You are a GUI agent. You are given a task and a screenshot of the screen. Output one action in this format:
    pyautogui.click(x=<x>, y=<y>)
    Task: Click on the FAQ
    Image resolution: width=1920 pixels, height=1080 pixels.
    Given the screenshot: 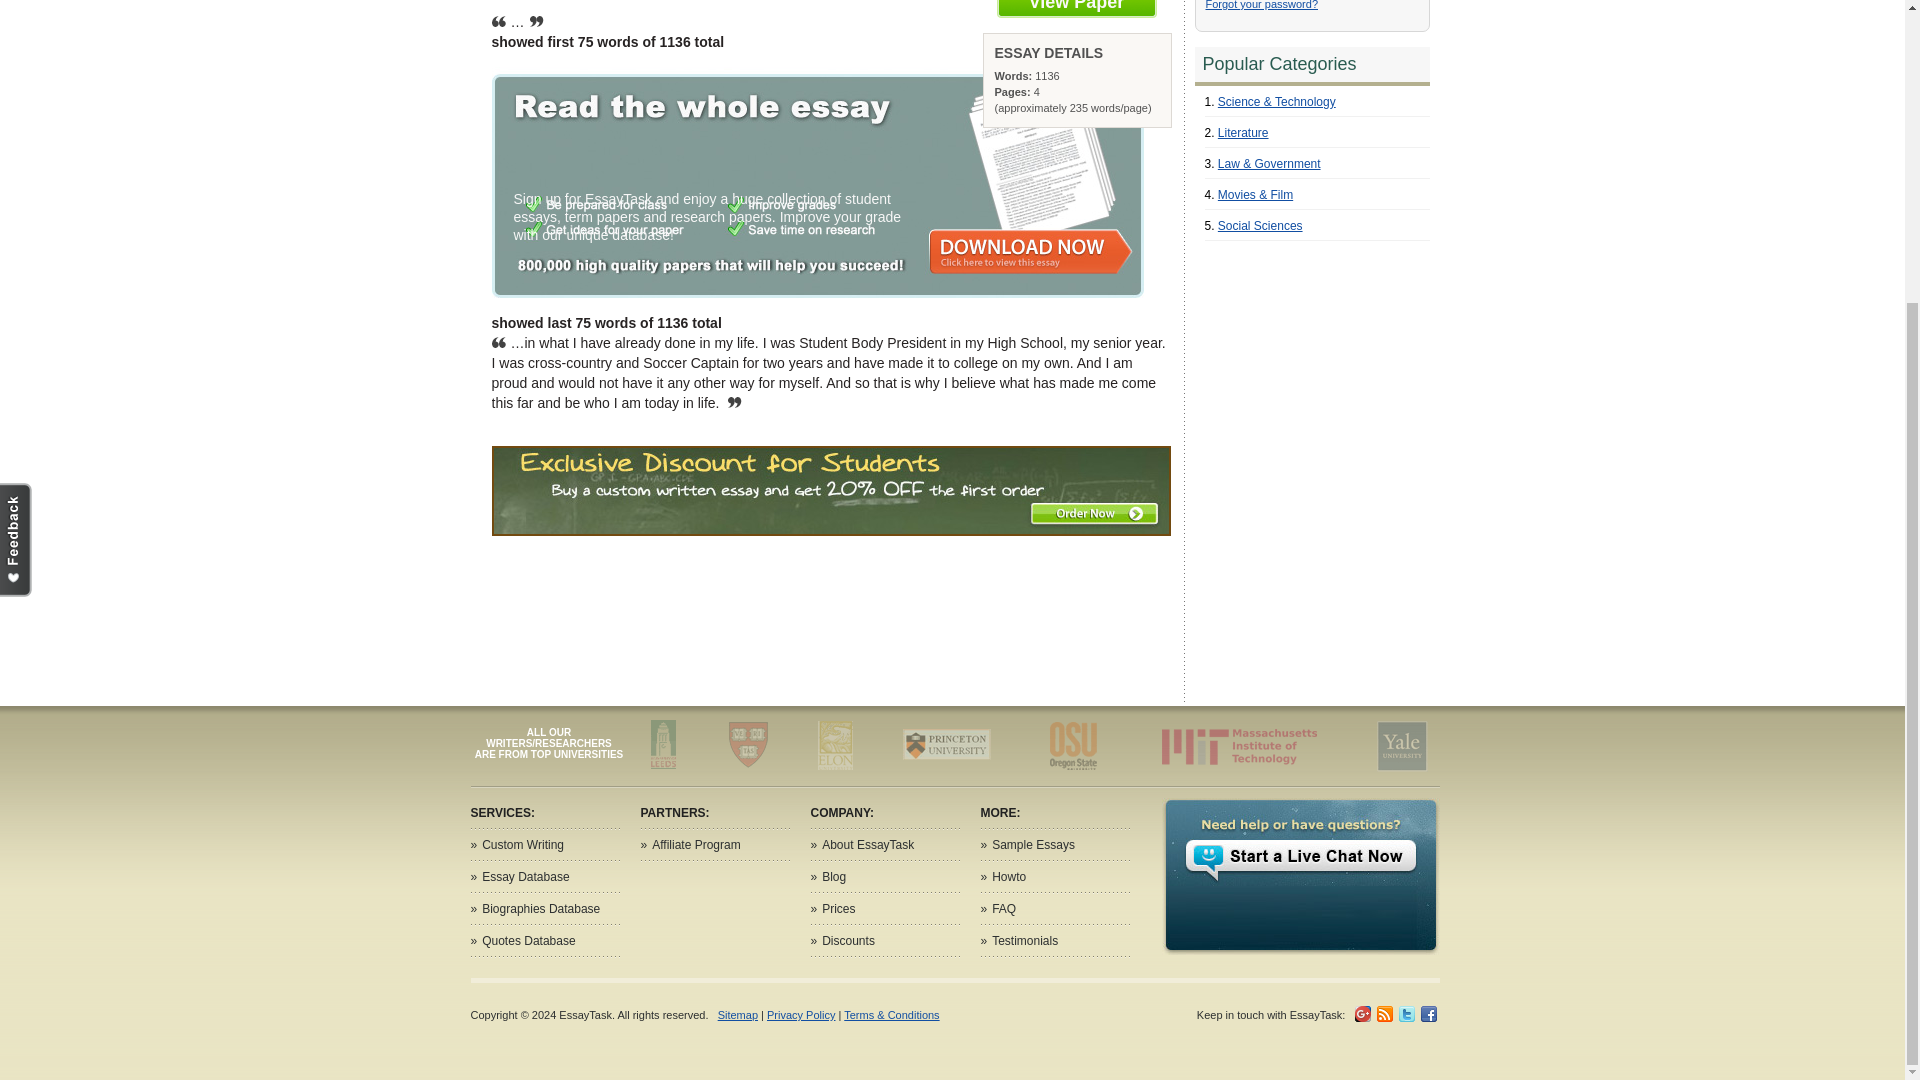 What is the action you would take?
    pyautogui.click(x=1004, y=908)
    